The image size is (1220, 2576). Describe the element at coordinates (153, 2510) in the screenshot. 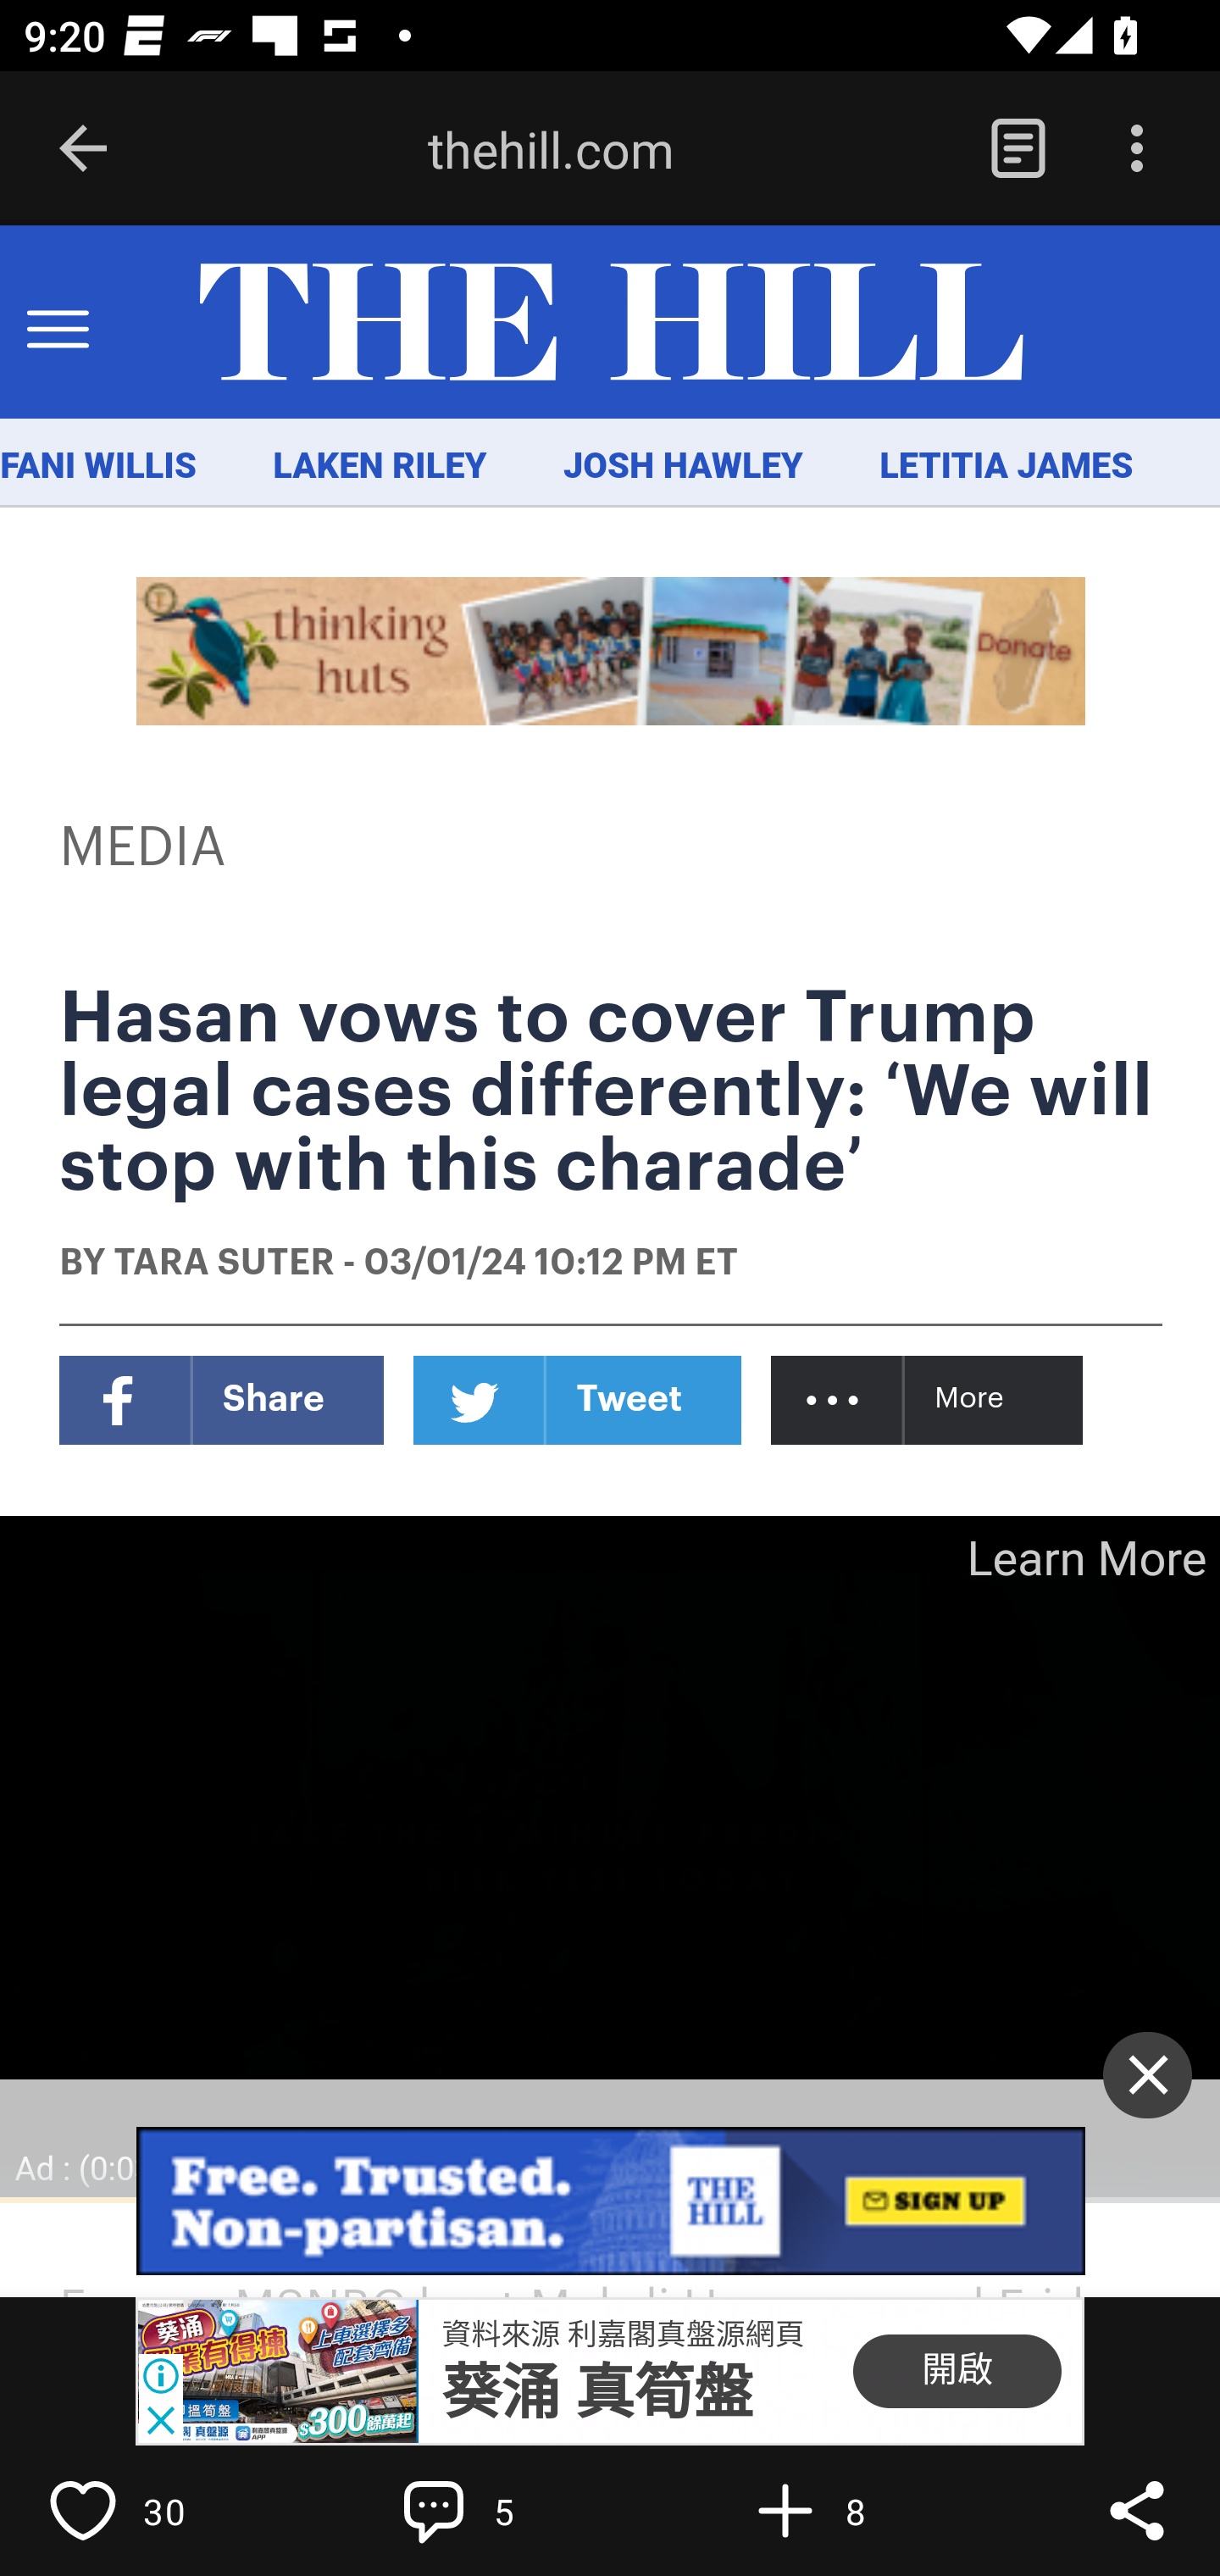

I see `Like 30` at that location.